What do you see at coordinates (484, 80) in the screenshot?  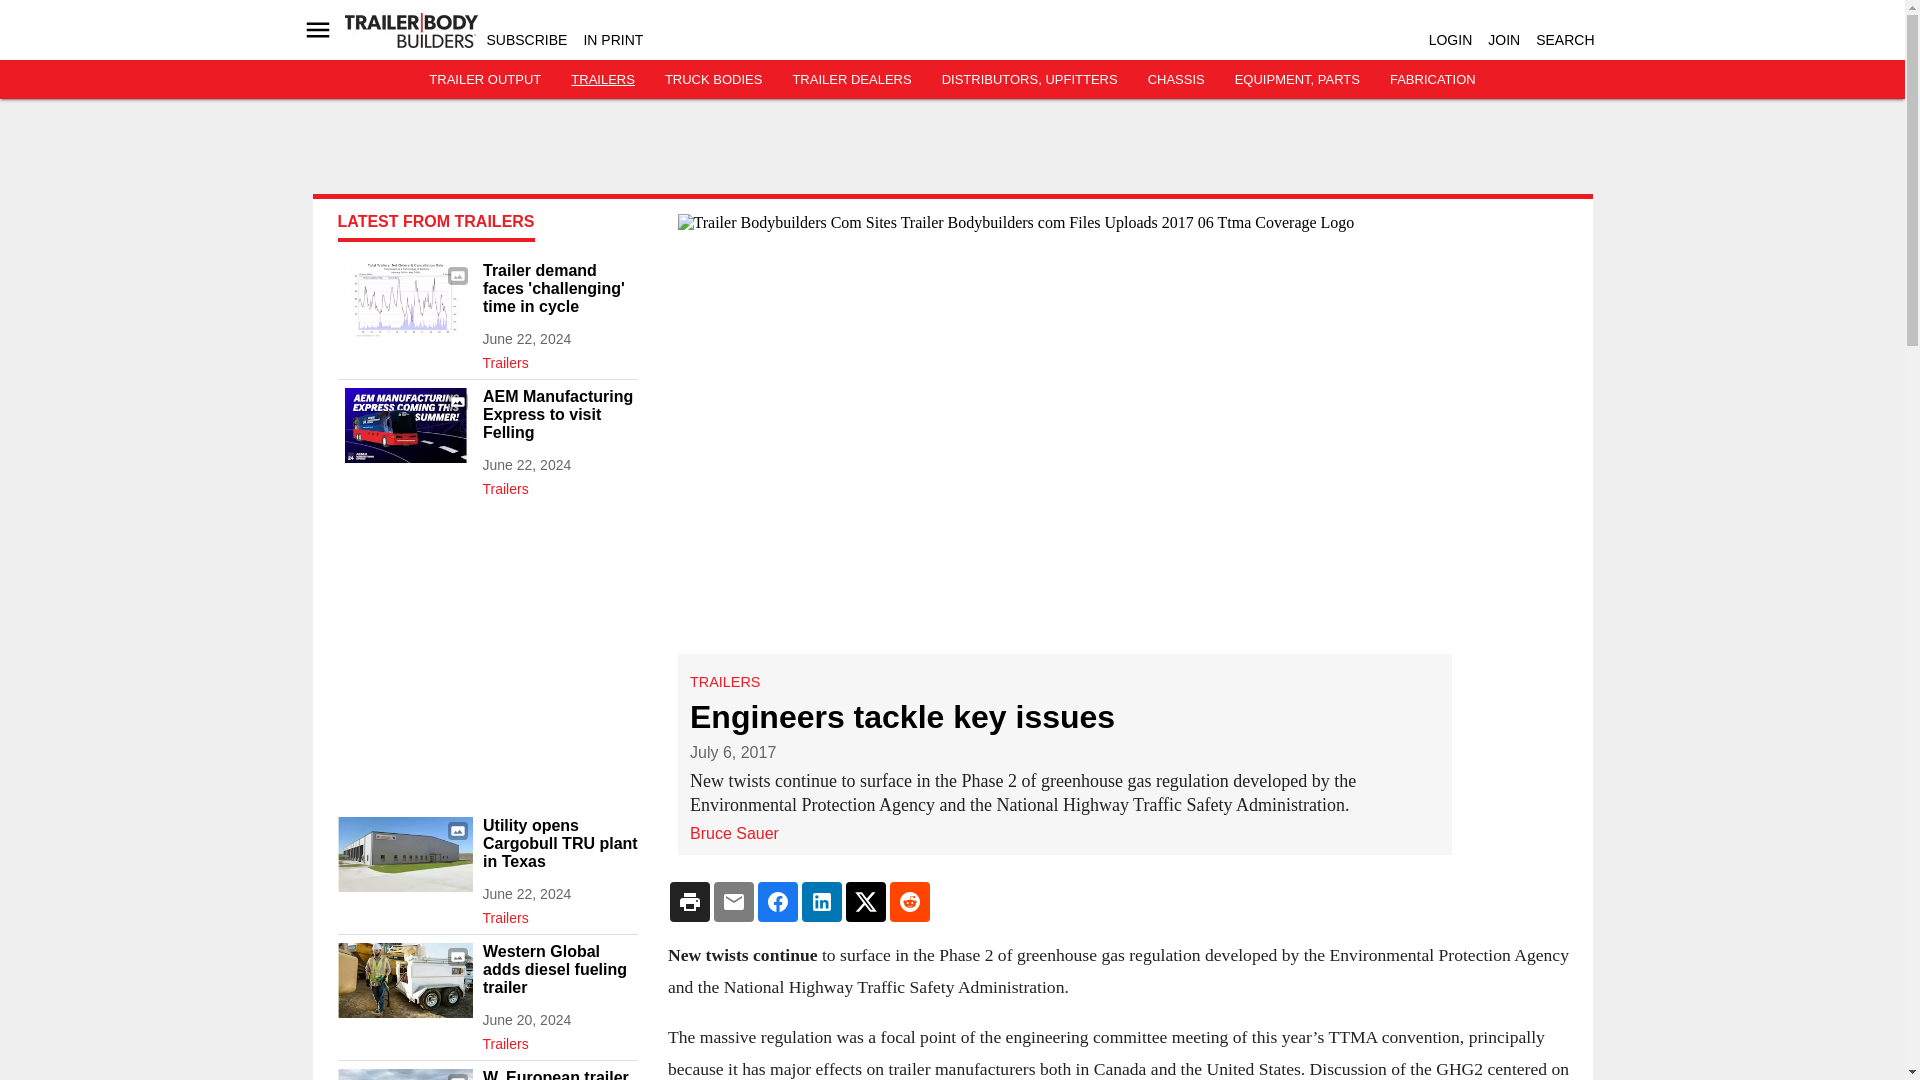 I see `TRAILER OUTPUT` at bounding box center [484, 80].